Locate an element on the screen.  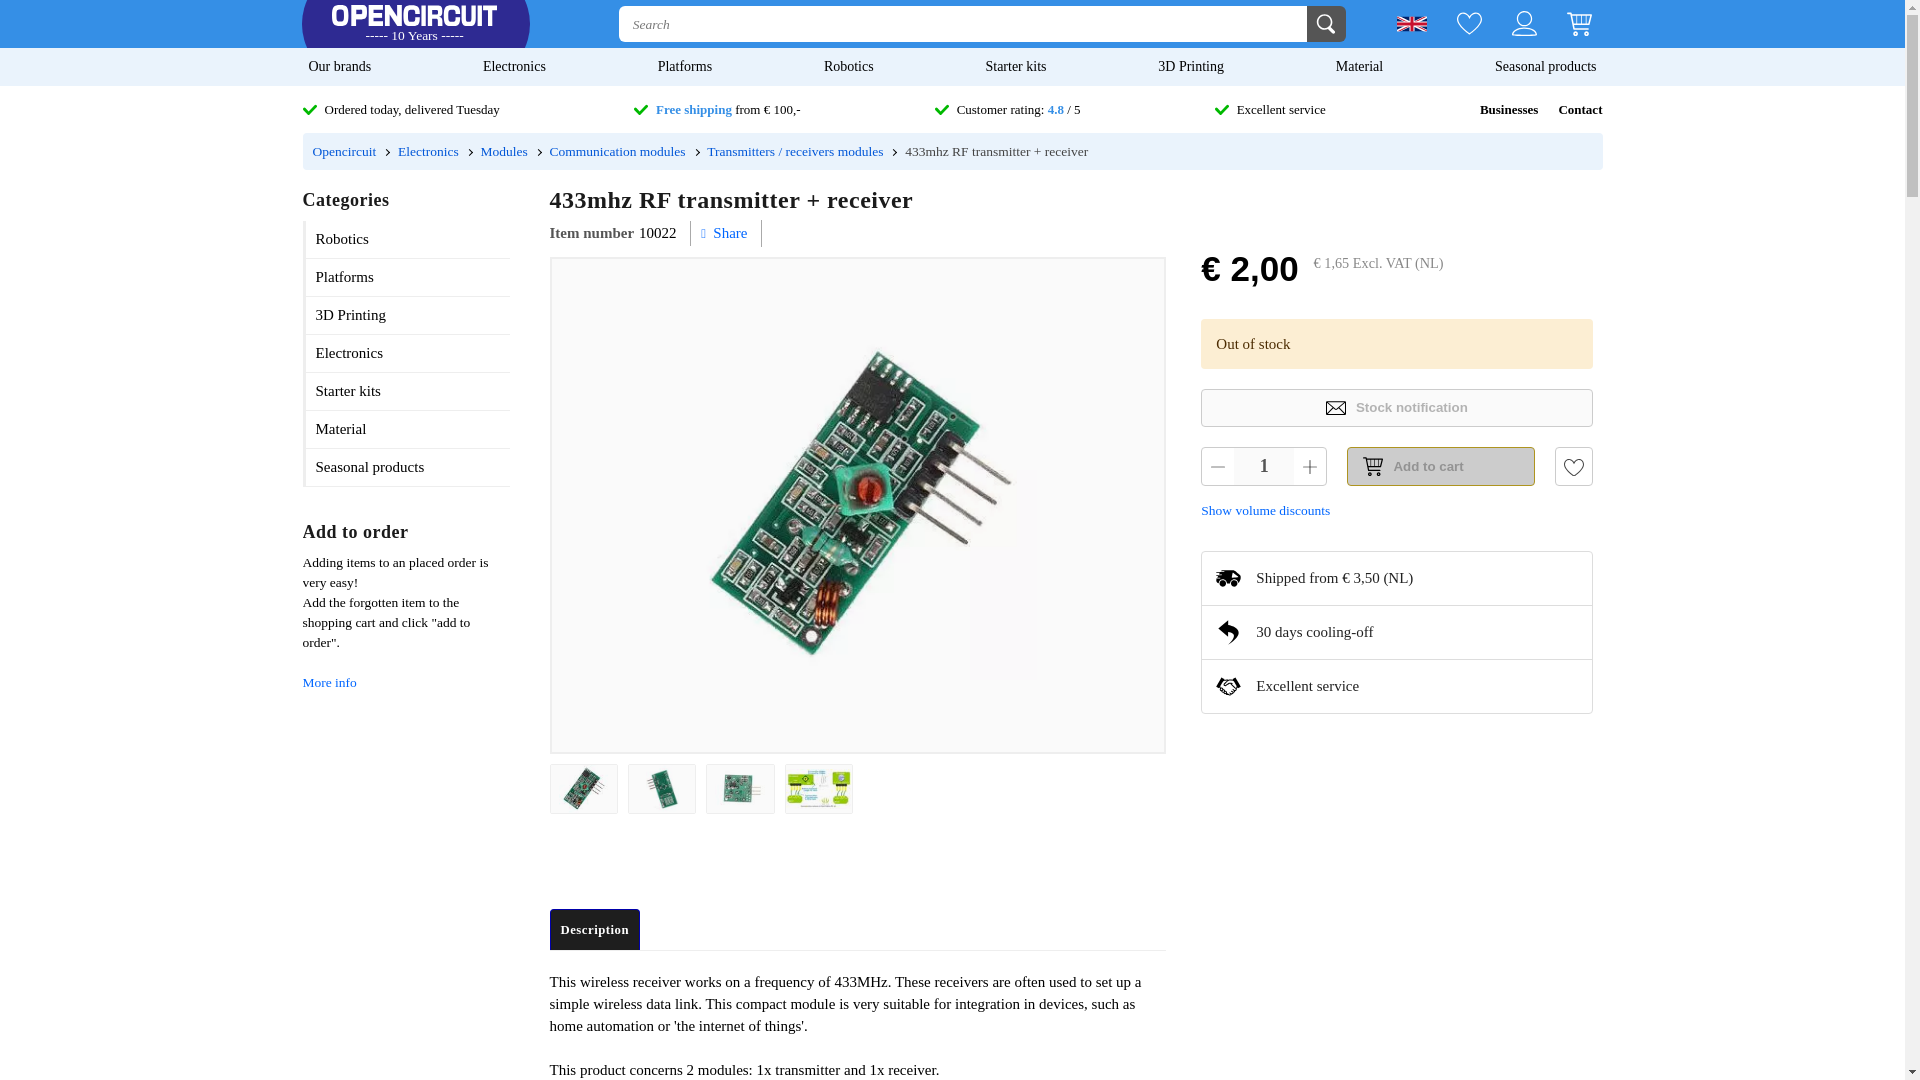
Shoppingcart is located at coordinates (1564, 24).